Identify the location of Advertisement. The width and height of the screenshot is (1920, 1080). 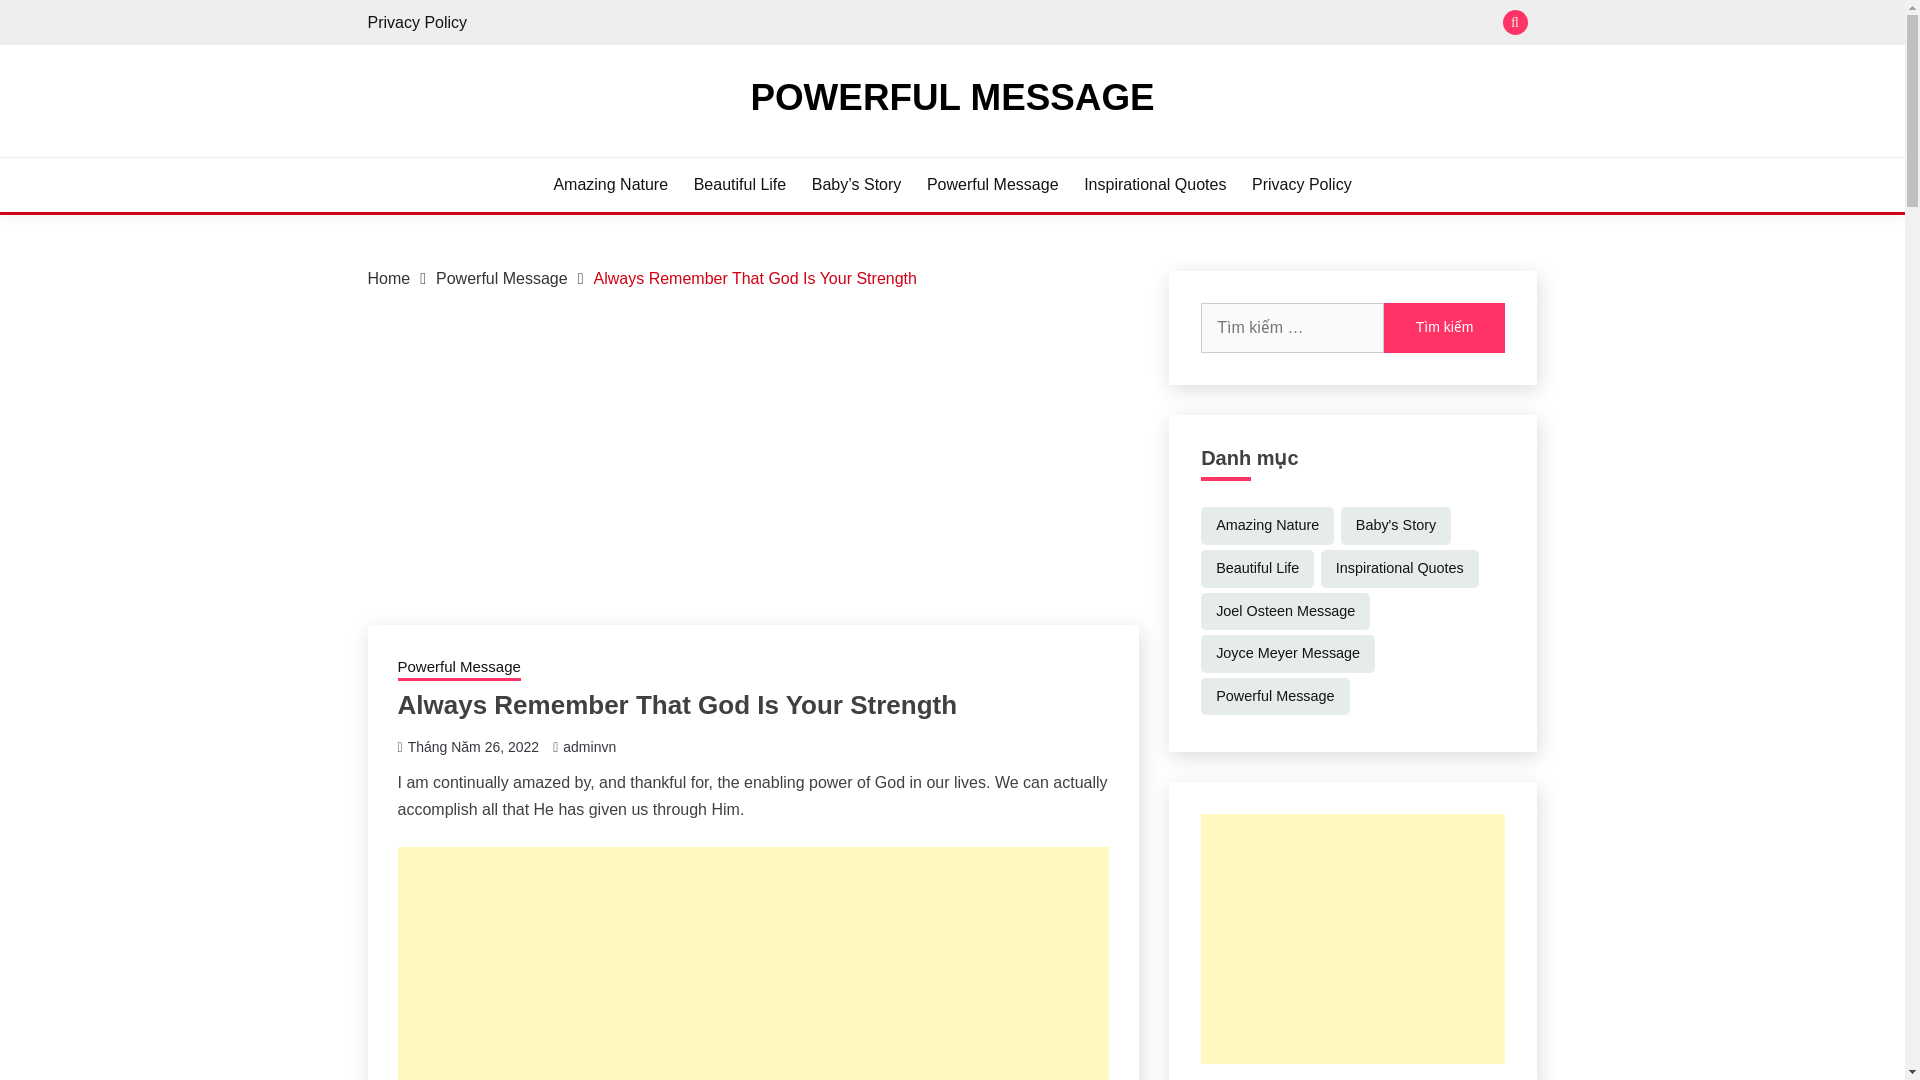
(753, 963).